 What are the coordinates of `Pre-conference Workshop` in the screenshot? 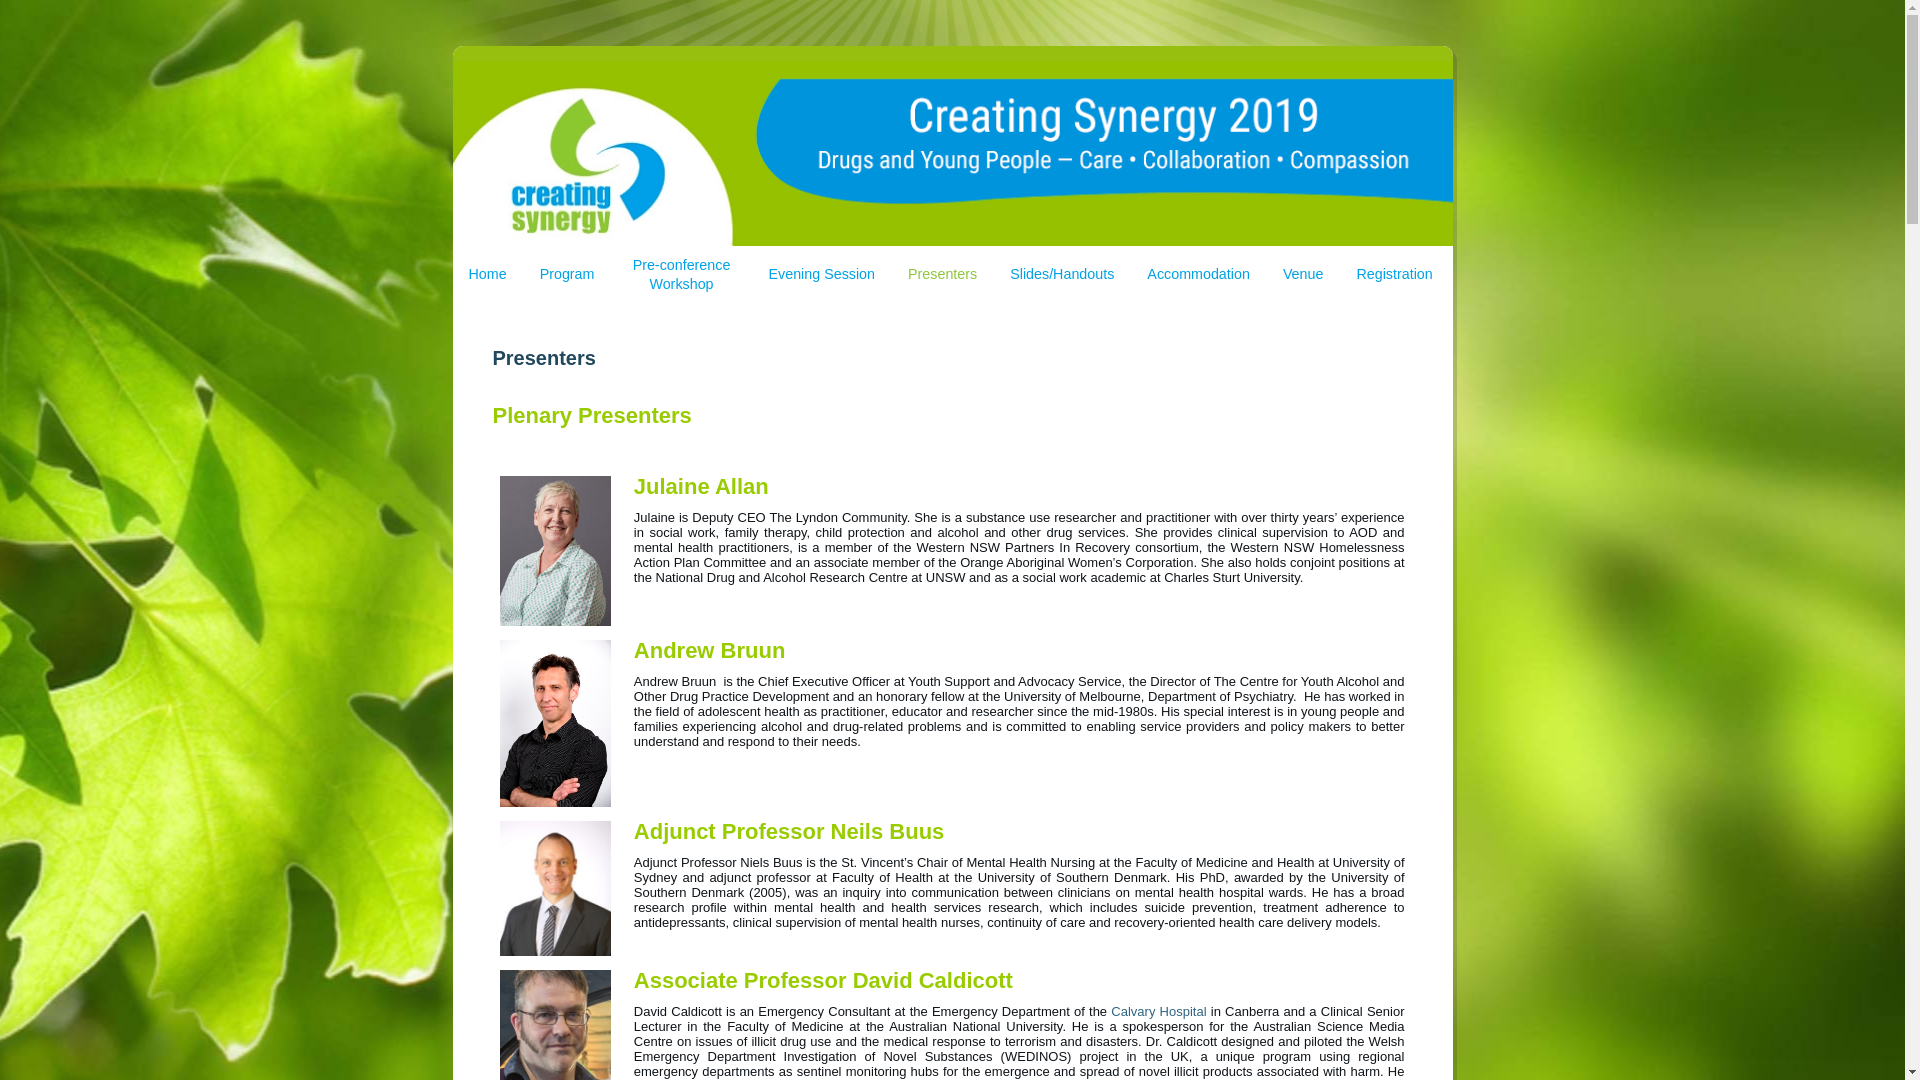 It's located at (682, 274).